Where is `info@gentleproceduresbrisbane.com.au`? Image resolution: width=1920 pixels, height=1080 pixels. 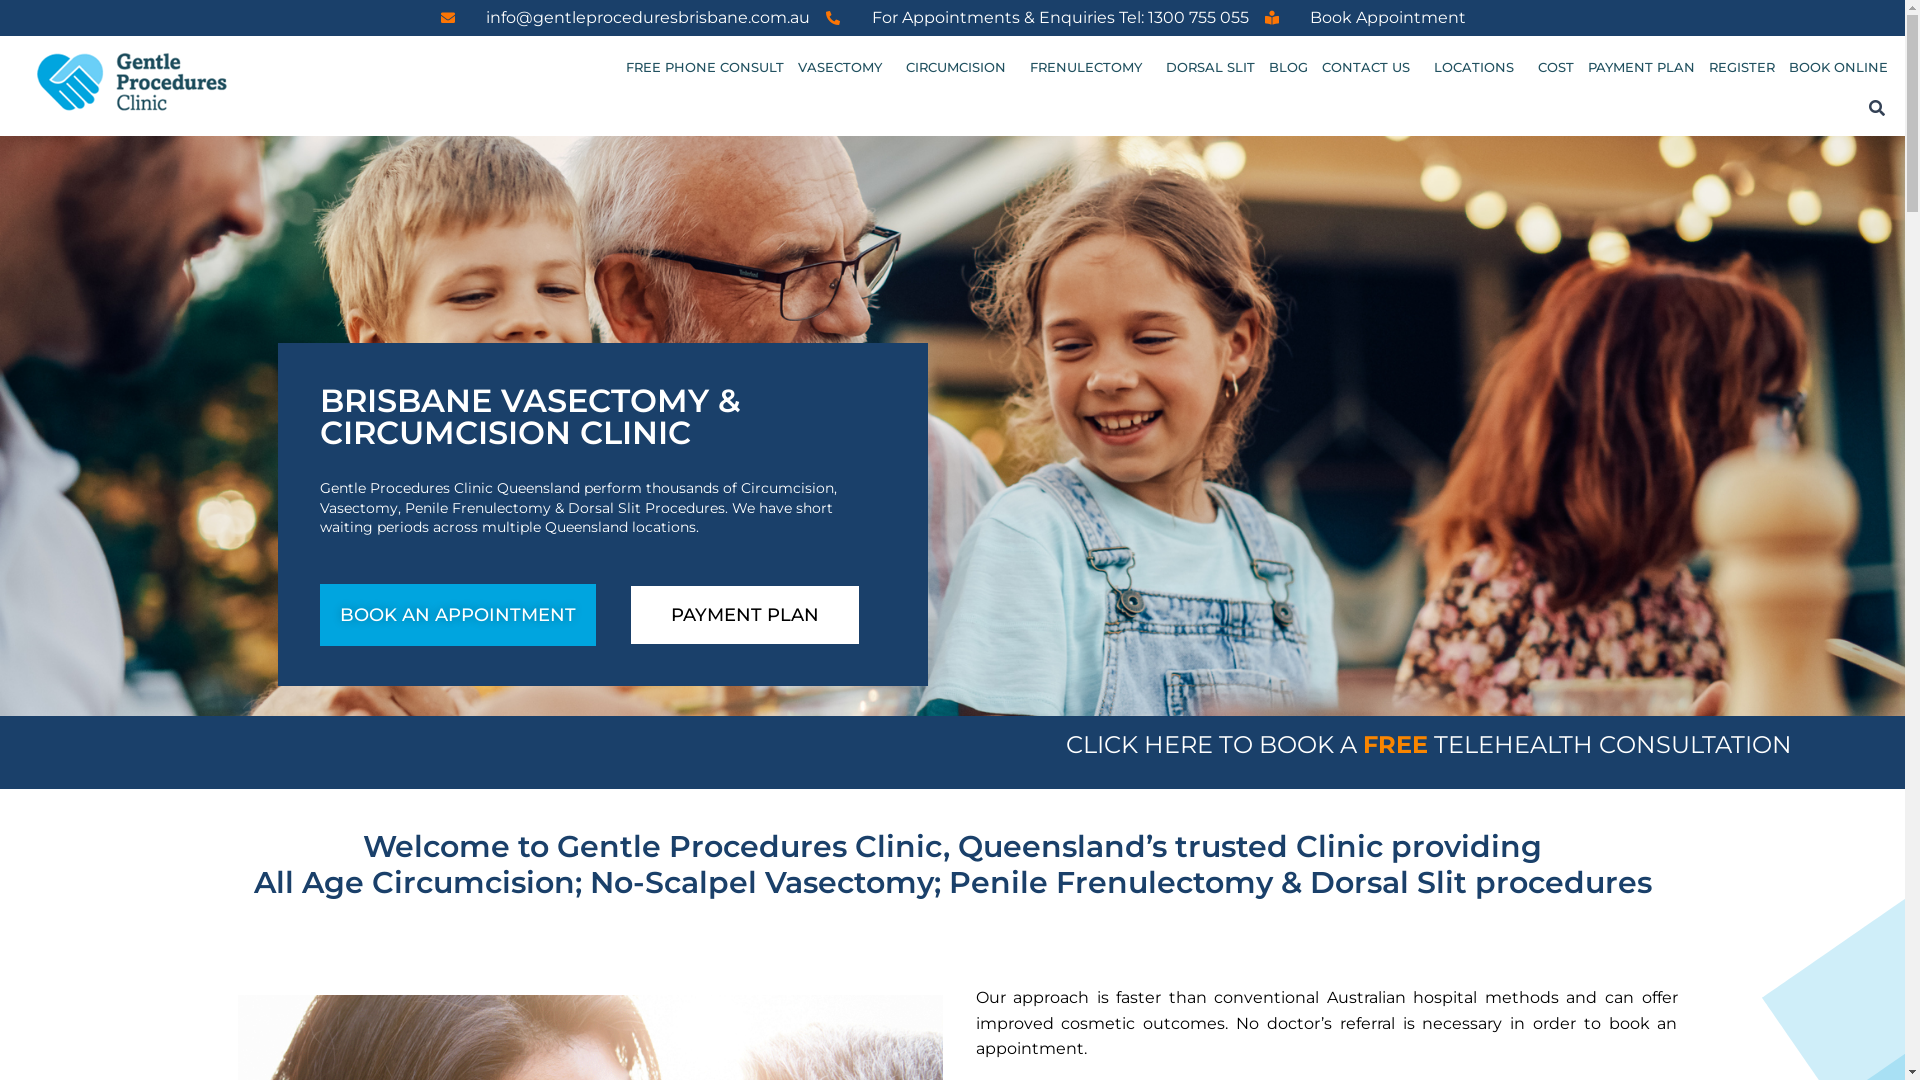 info@gentleproceduresbrisbane.com.au is located at coordinates (625, 18).